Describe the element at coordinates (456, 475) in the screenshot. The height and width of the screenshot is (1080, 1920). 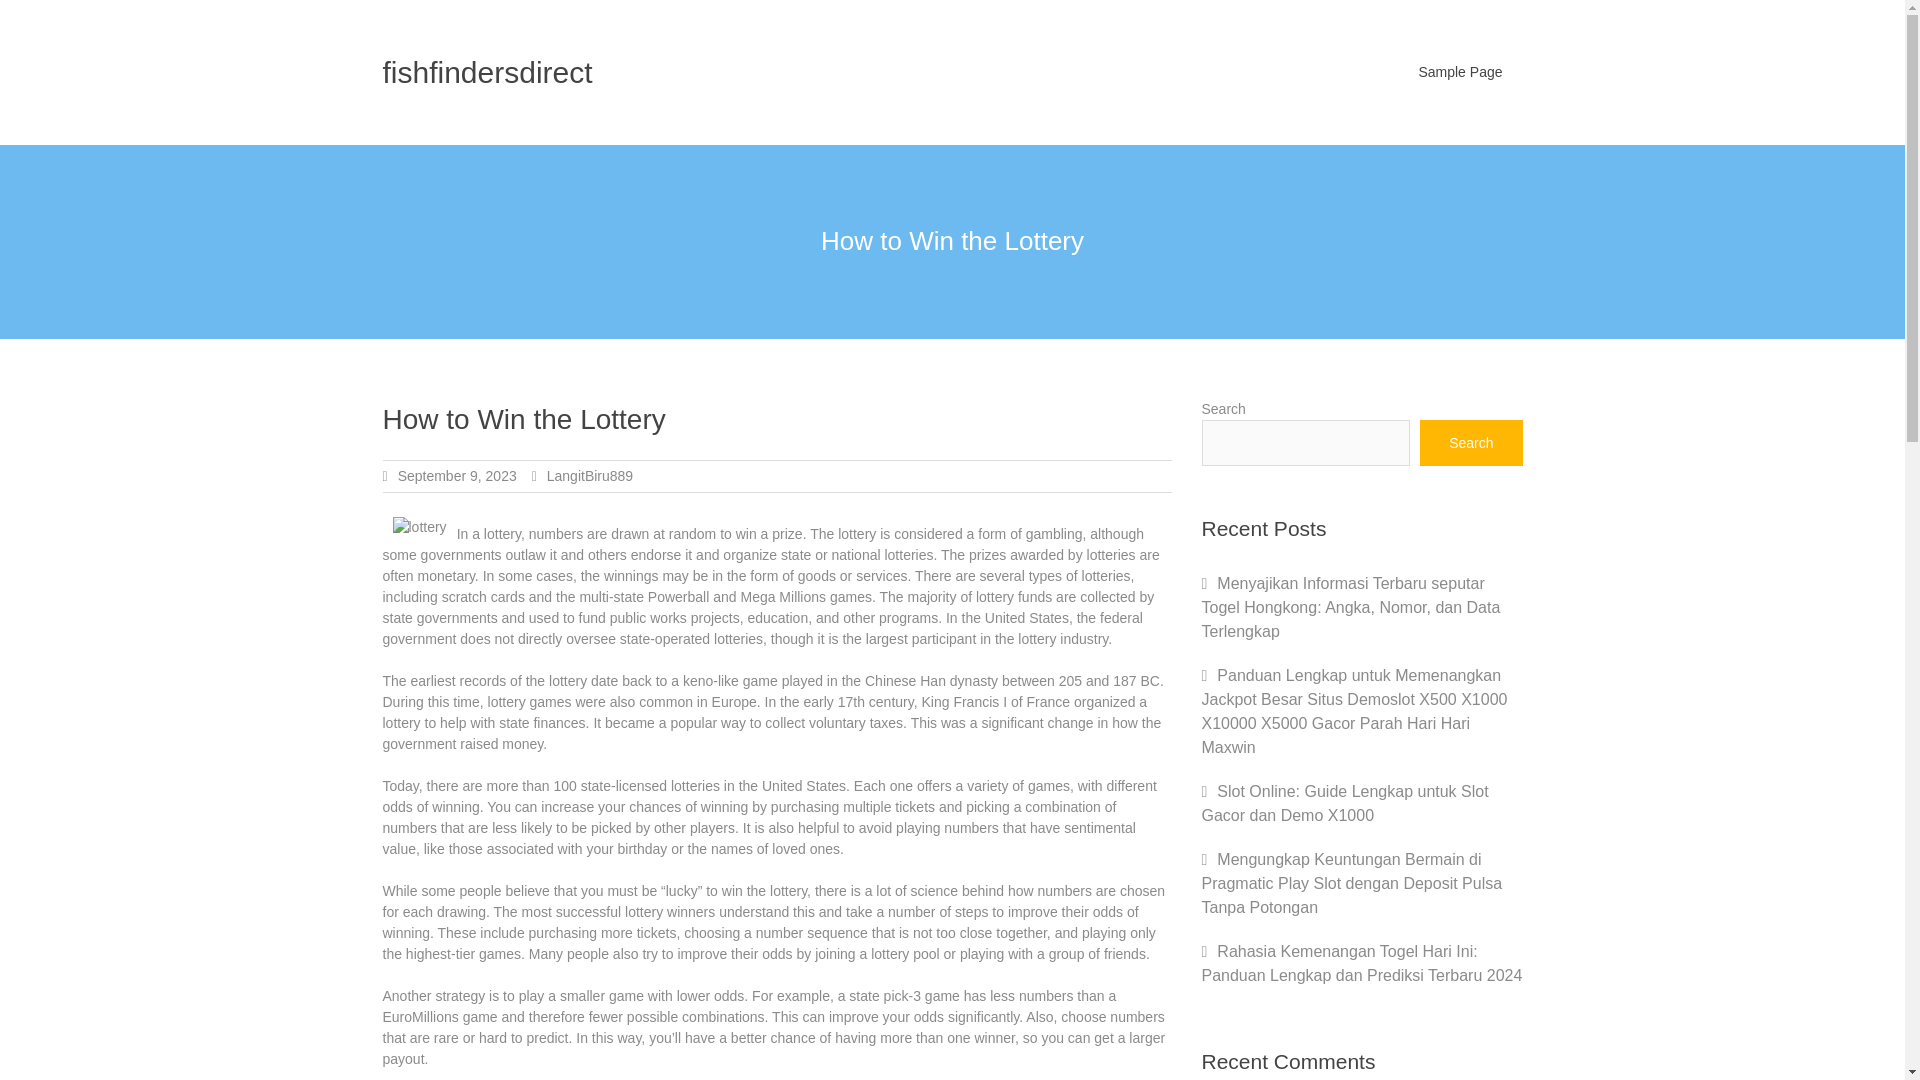
I see `September 9, 2023` at that location.